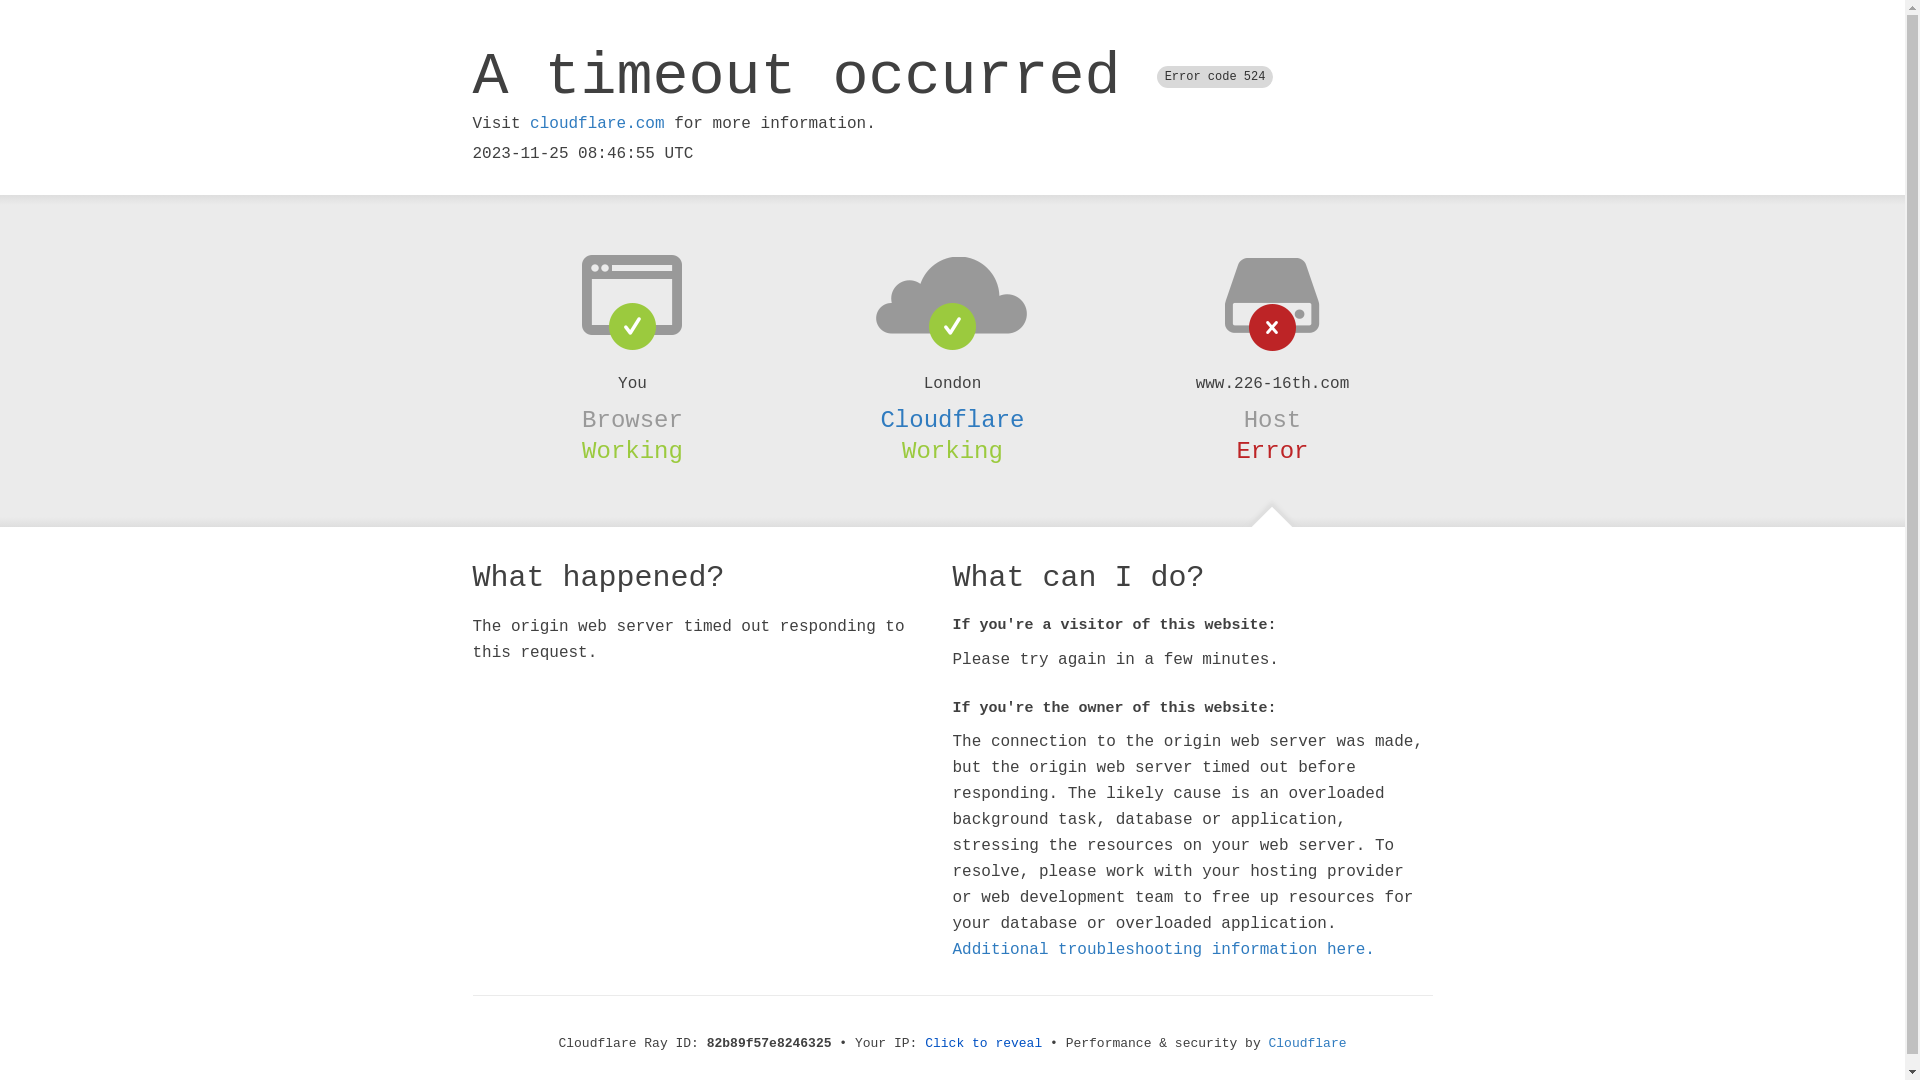 This screenshot has height=1080, width=1920. What do you see at coordinates (1163, 950) in the screenshot?
I see `Additional troubleshooting information here.` at bounding box center [1163, 950].